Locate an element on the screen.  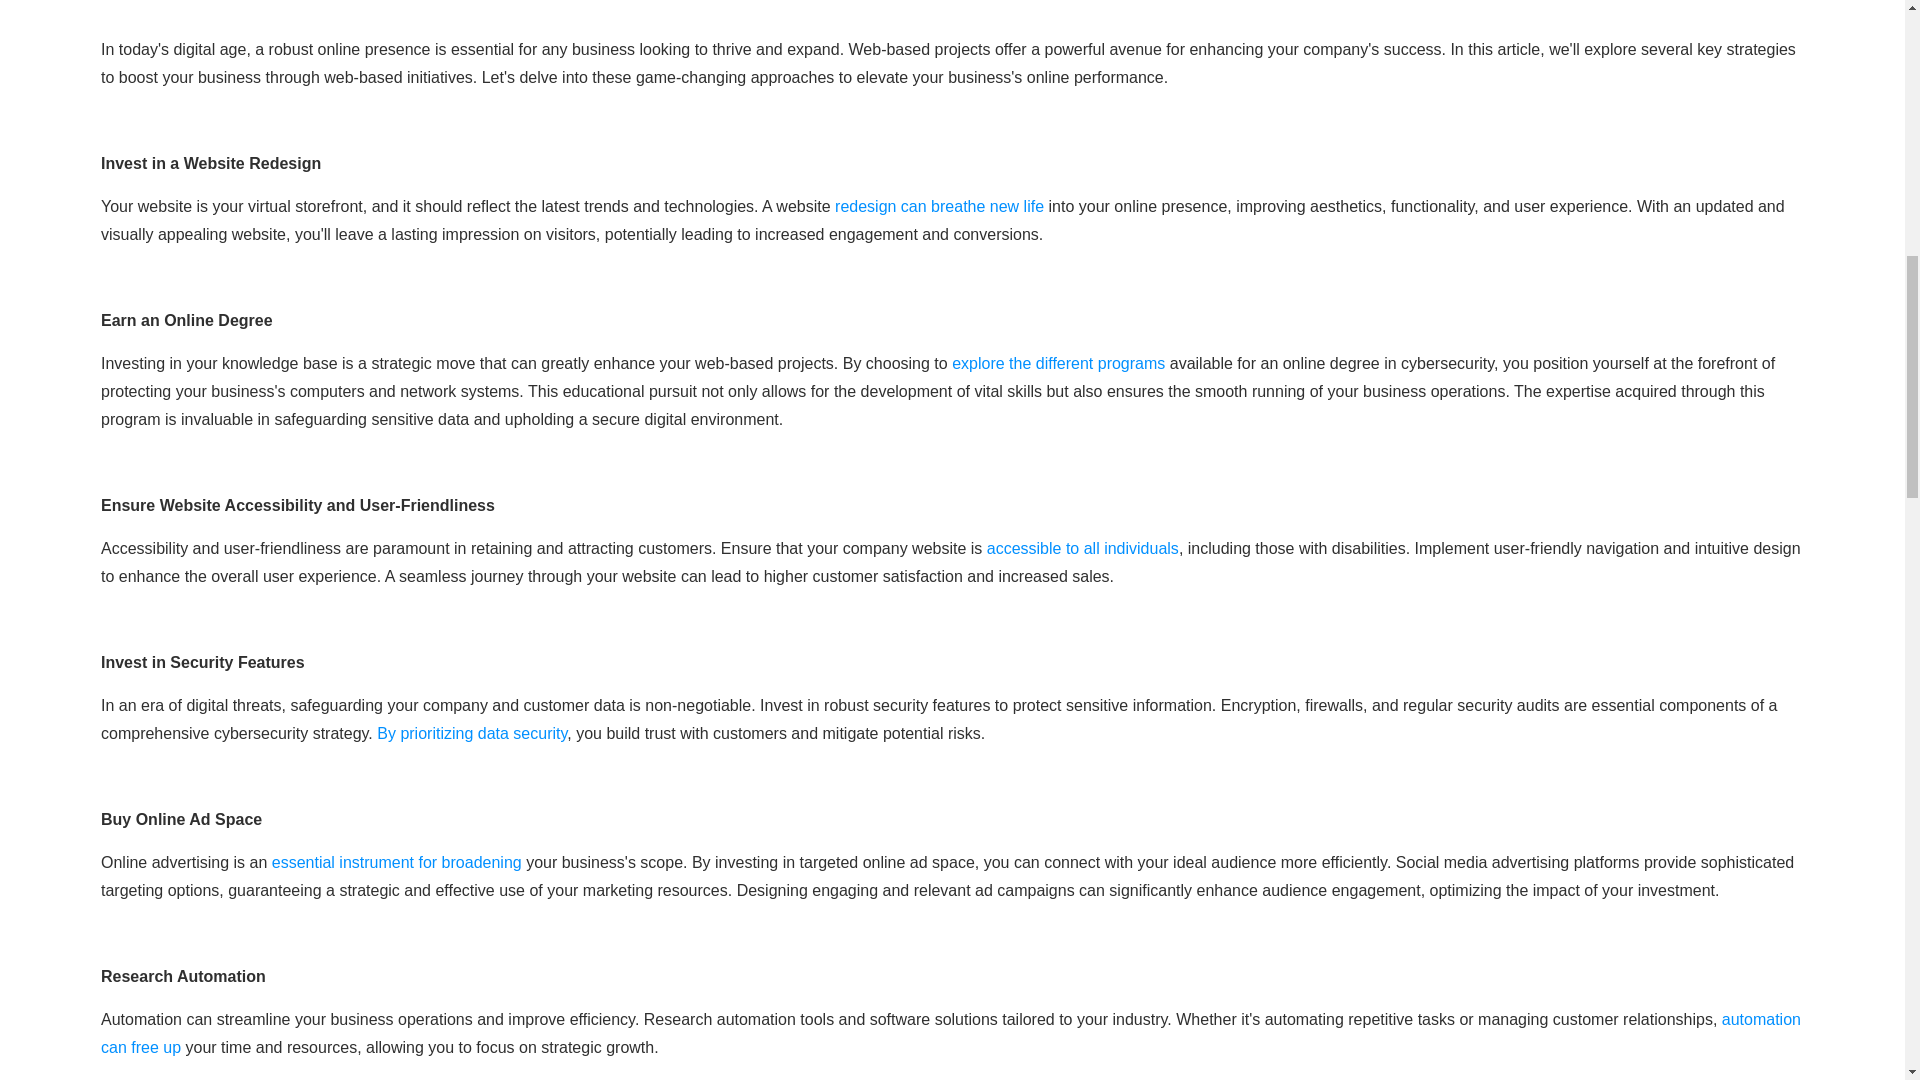
automation can free up is located at coordinates (950, 1033).